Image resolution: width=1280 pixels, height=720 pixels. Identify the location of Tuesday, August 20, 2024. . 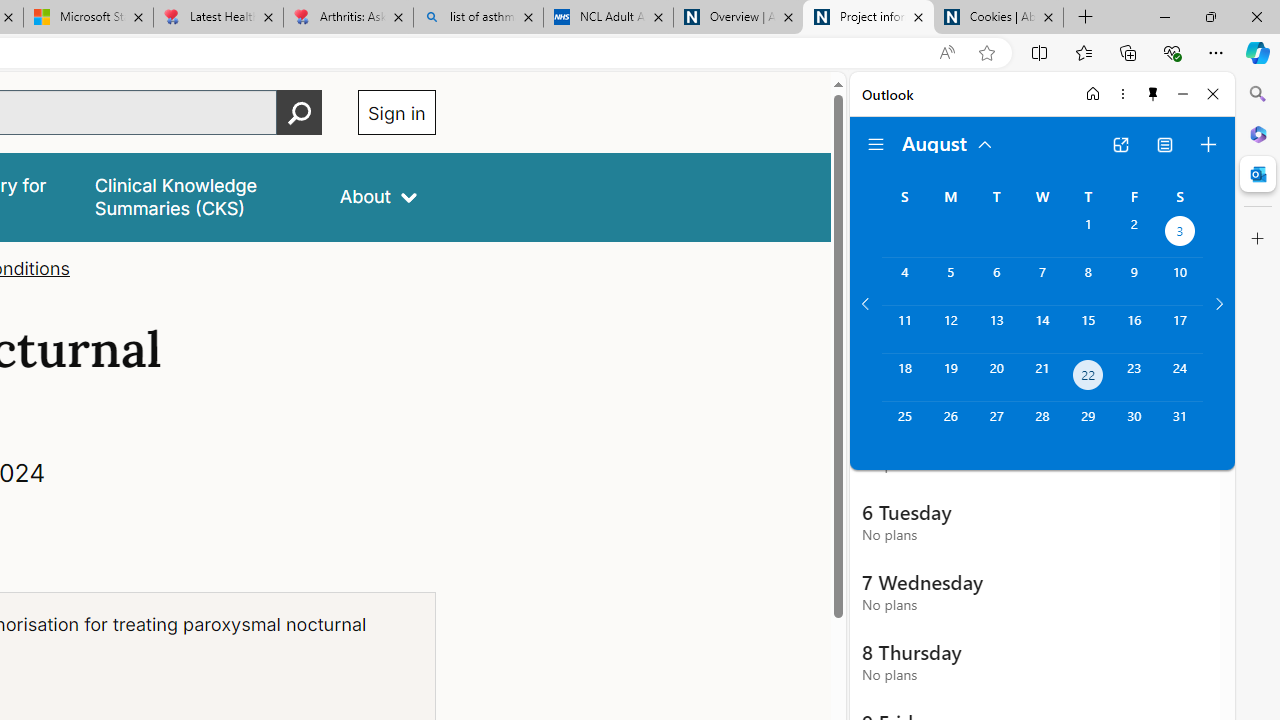
(996, 378).